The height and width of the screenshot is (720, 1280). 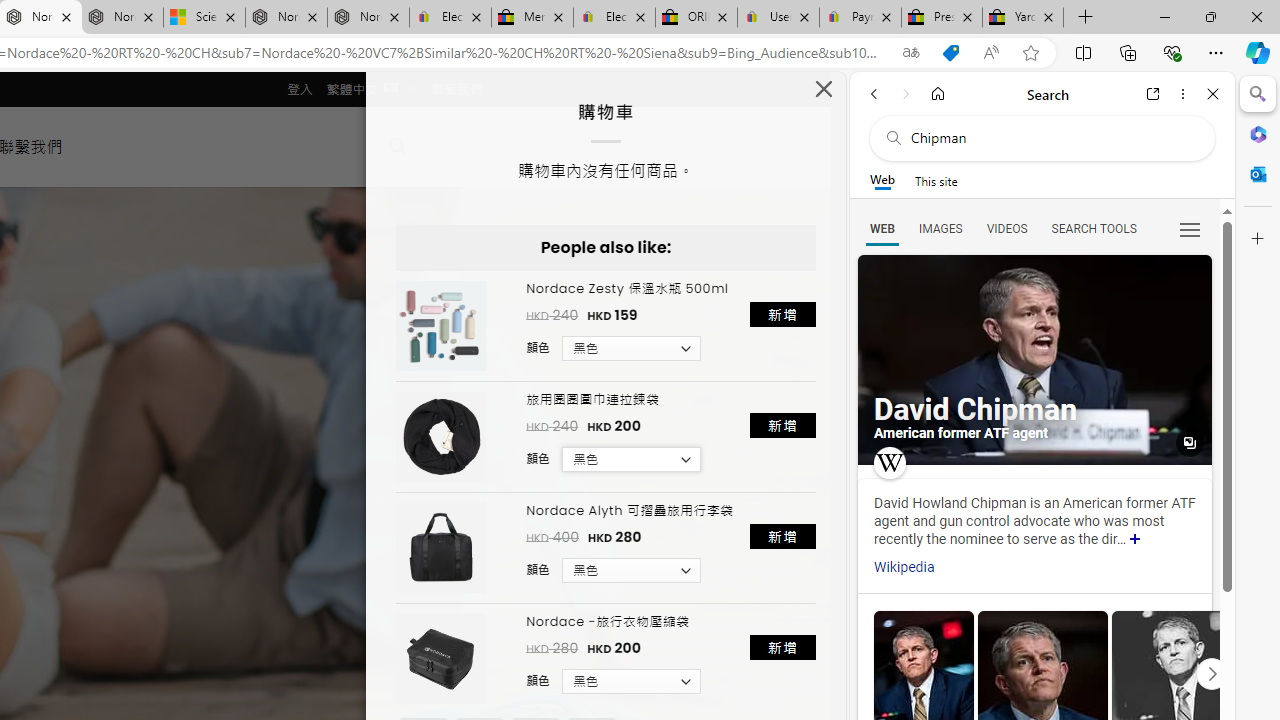 What do you see at coordinates (940, 228) in the screenshot?
I see `IMAGES` at bounding box center [940, 228].